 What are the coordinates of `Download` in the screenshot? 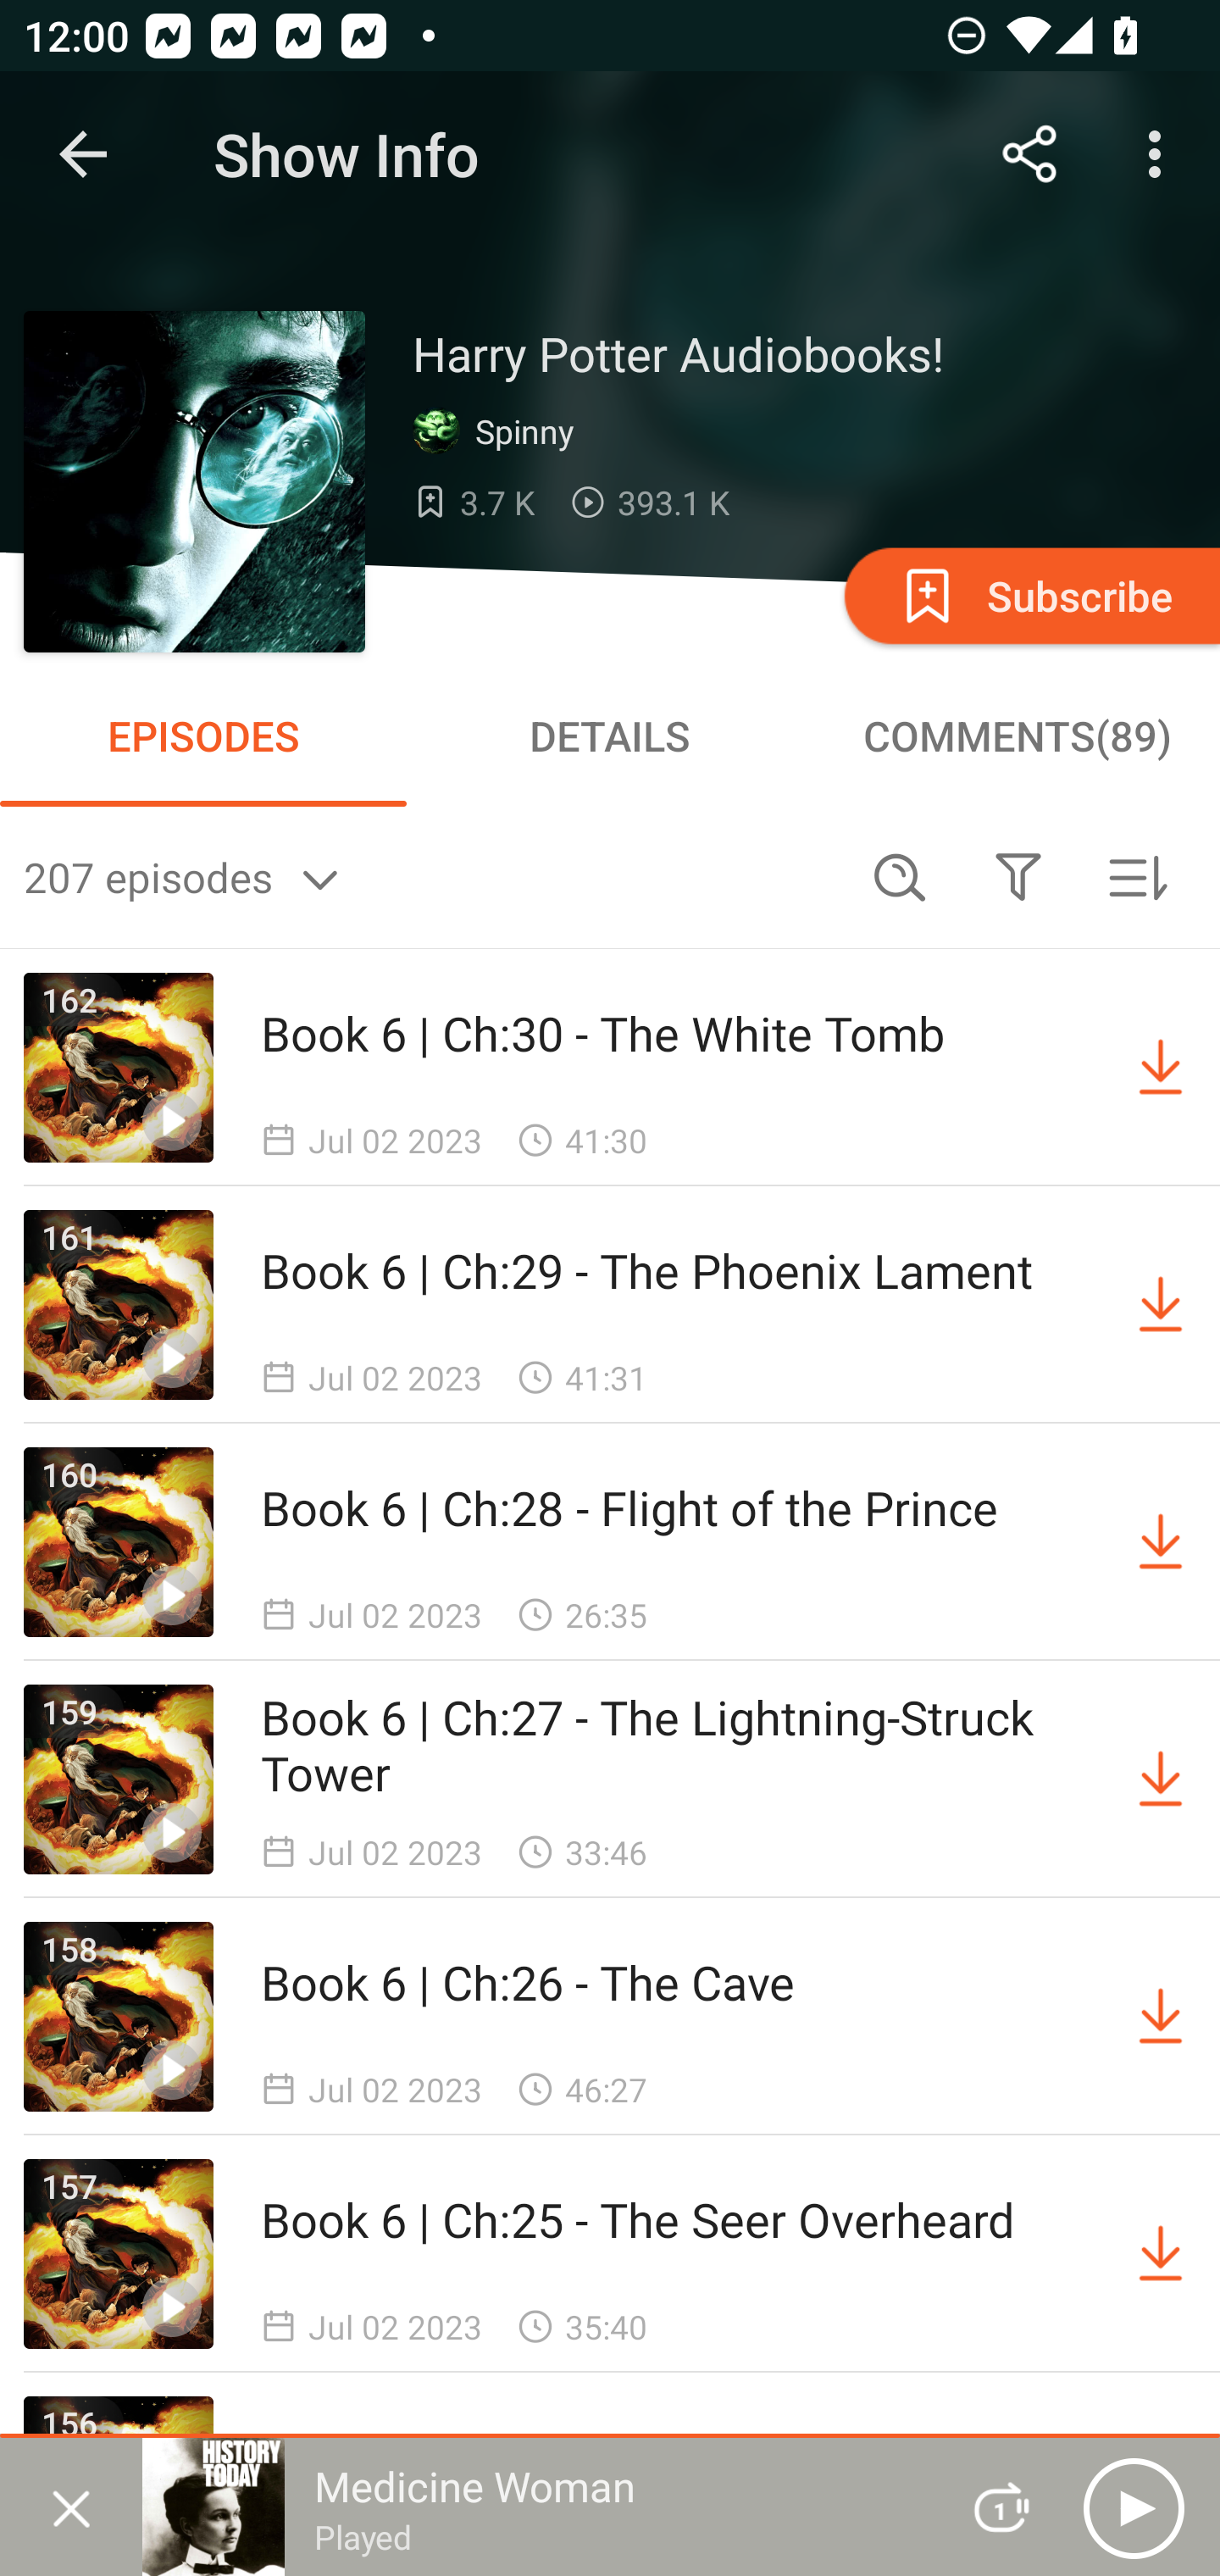 It's located at (1161, 1779).